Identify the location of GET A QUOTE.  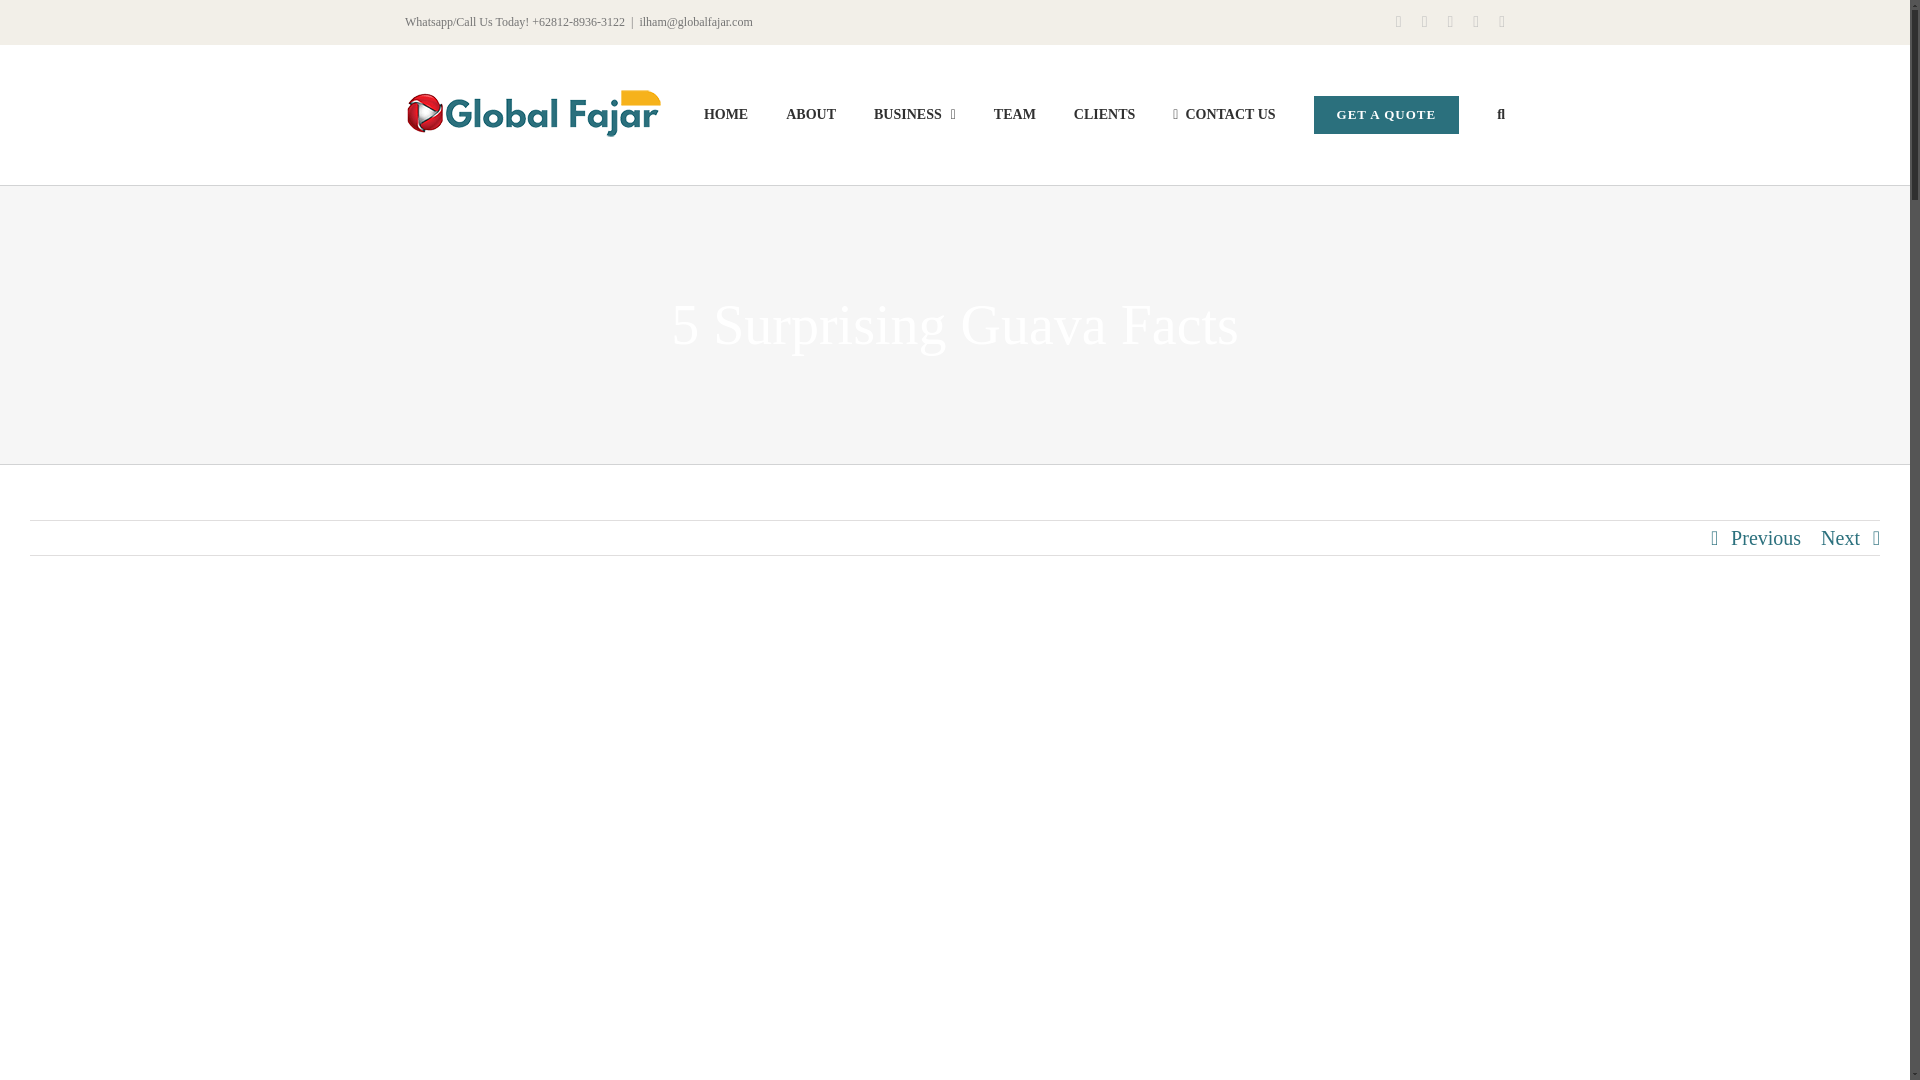
(1386, 114).